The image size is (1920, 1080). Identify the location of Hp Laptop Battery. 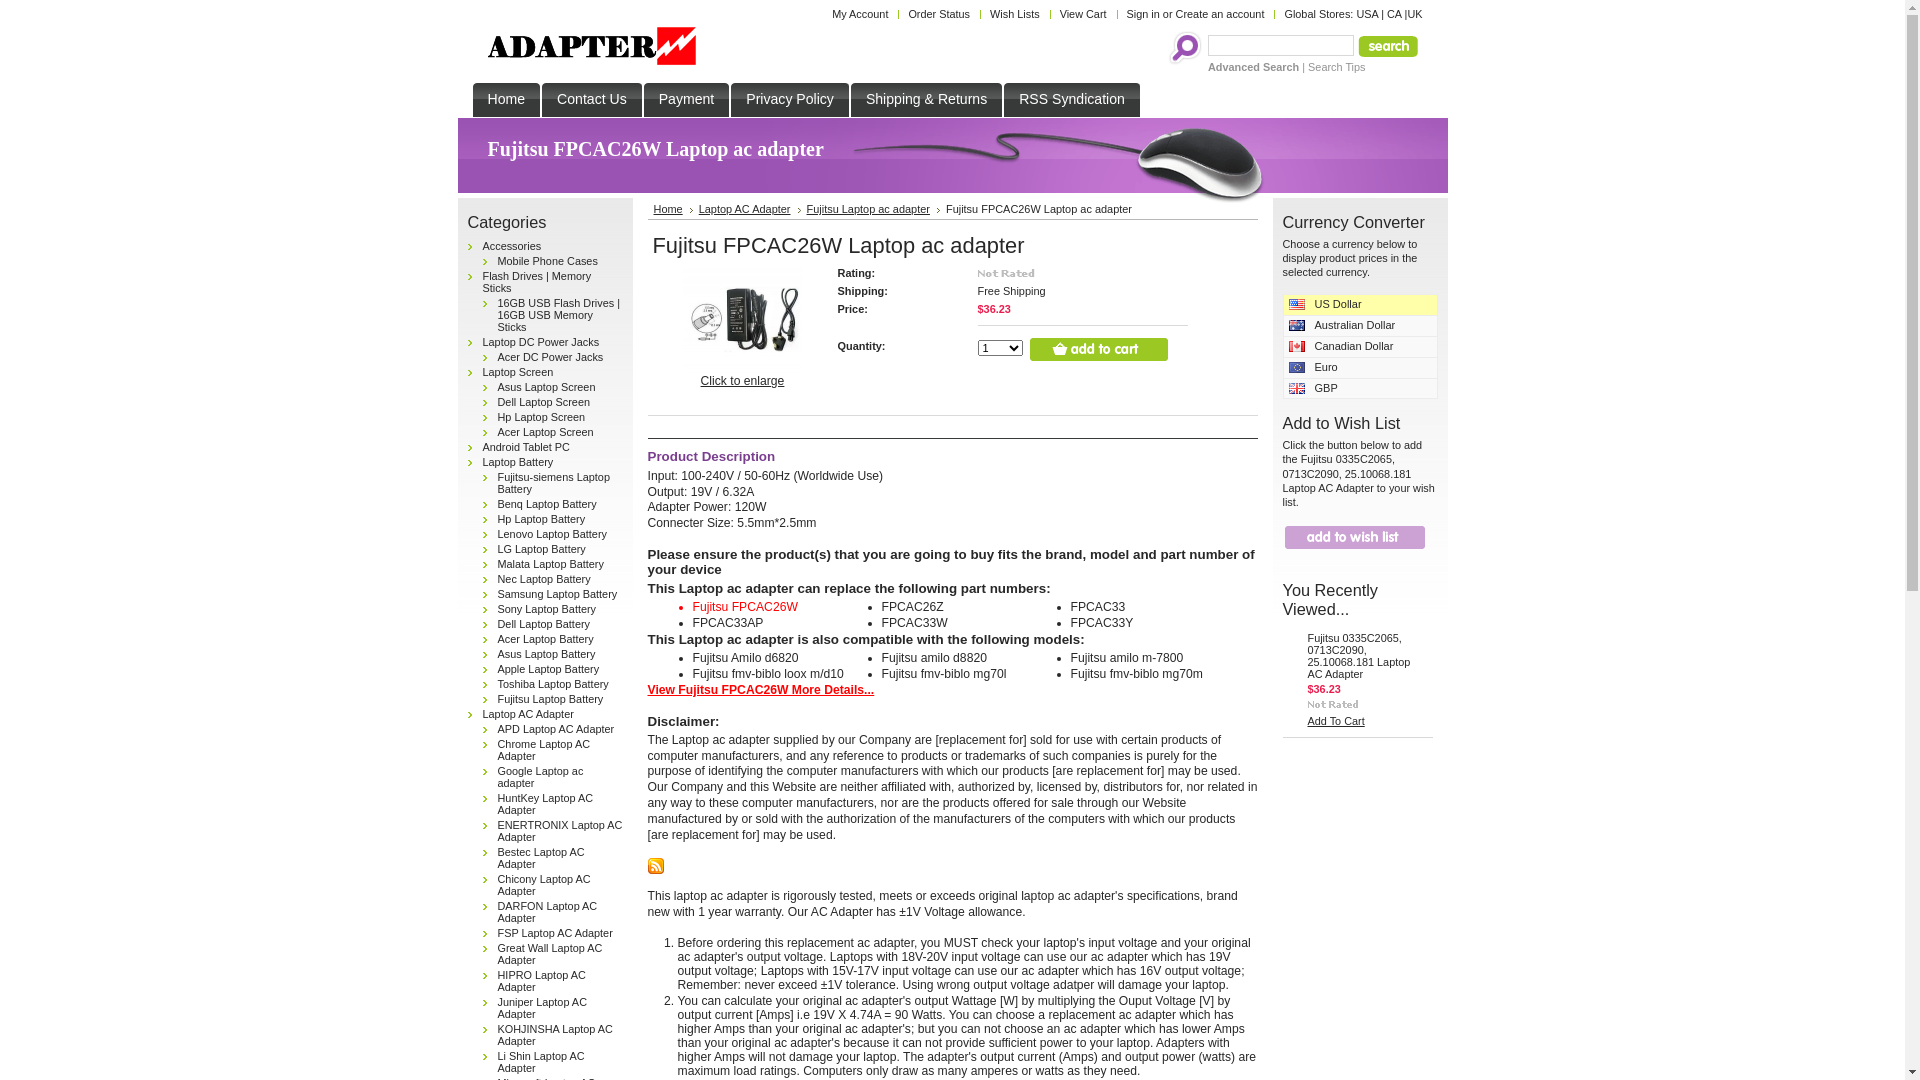
(542, 519).